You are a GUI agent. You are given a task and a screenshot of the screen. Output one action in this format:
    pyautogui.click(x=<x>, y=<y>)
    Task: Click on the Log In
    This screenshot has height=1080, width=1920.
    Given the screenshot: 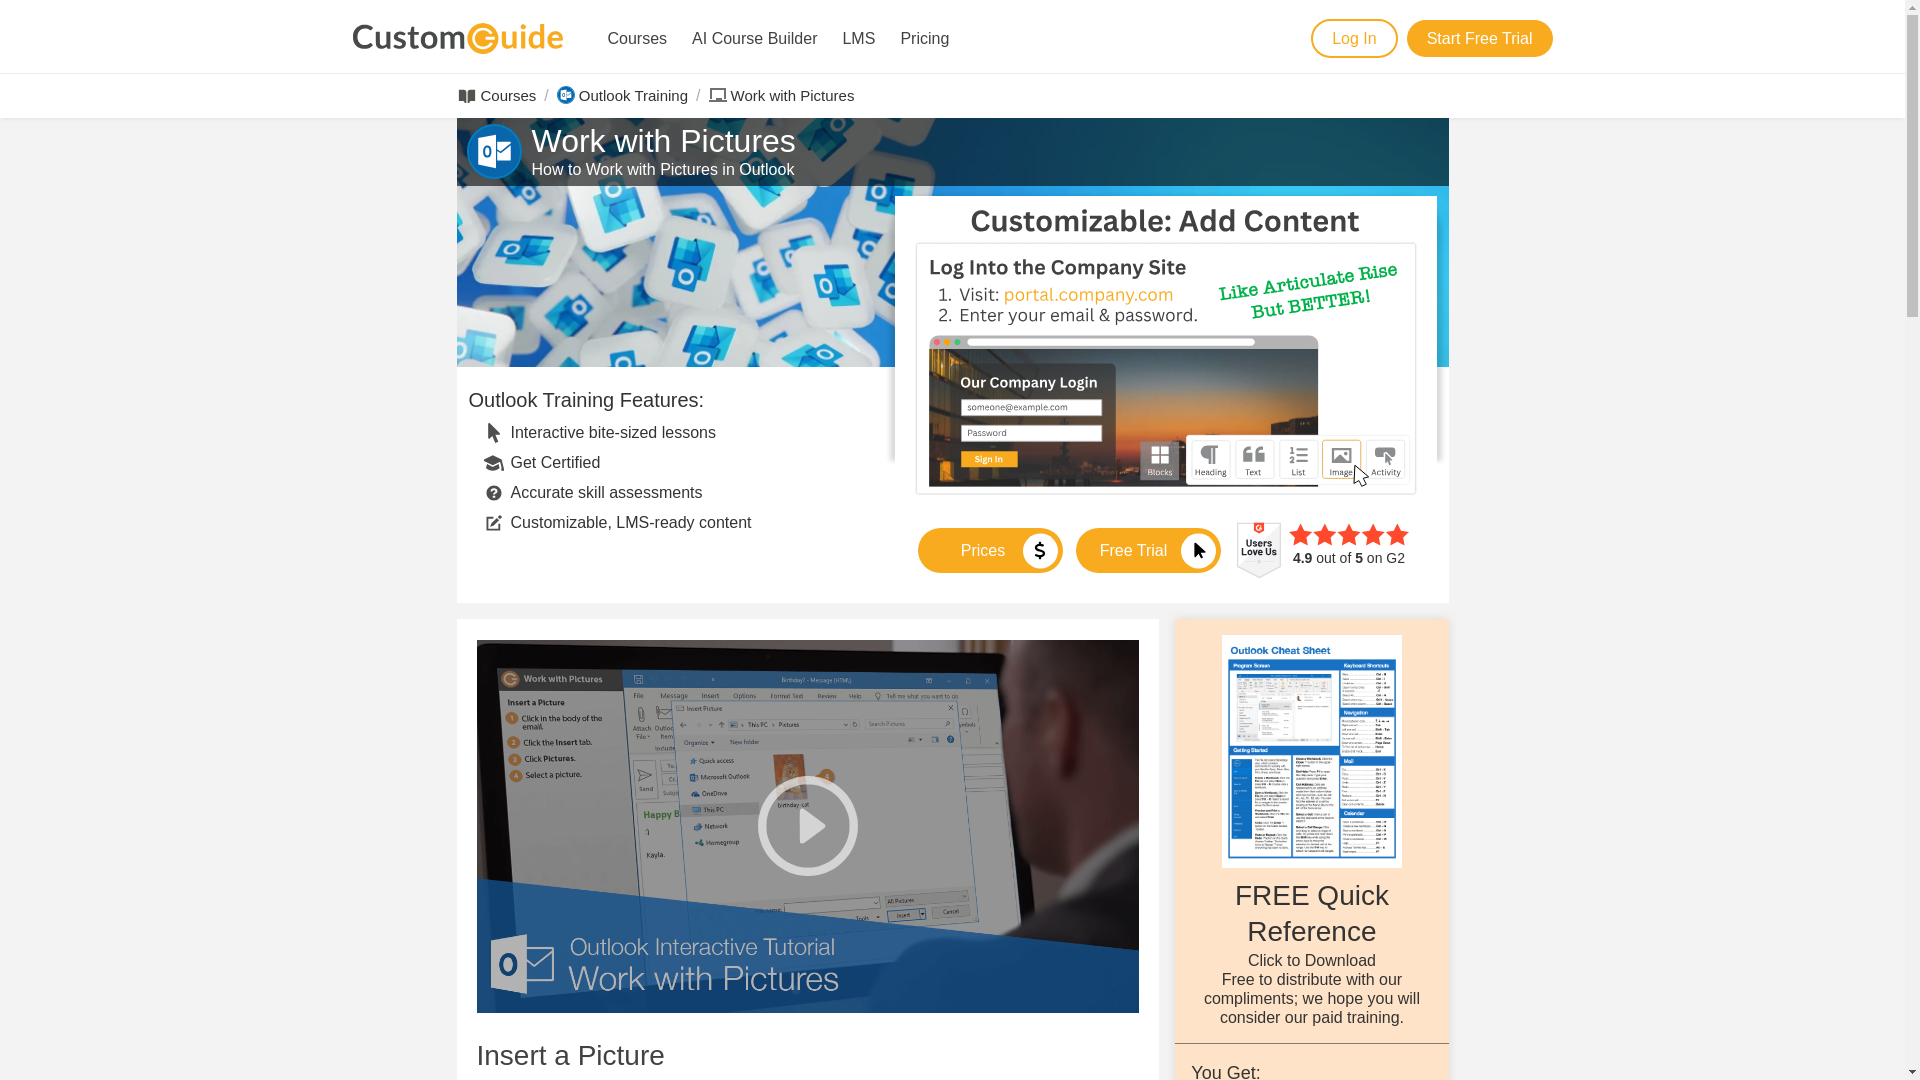 What is the action you would take?
    pyautogui.click(x=1353, y=38)
    